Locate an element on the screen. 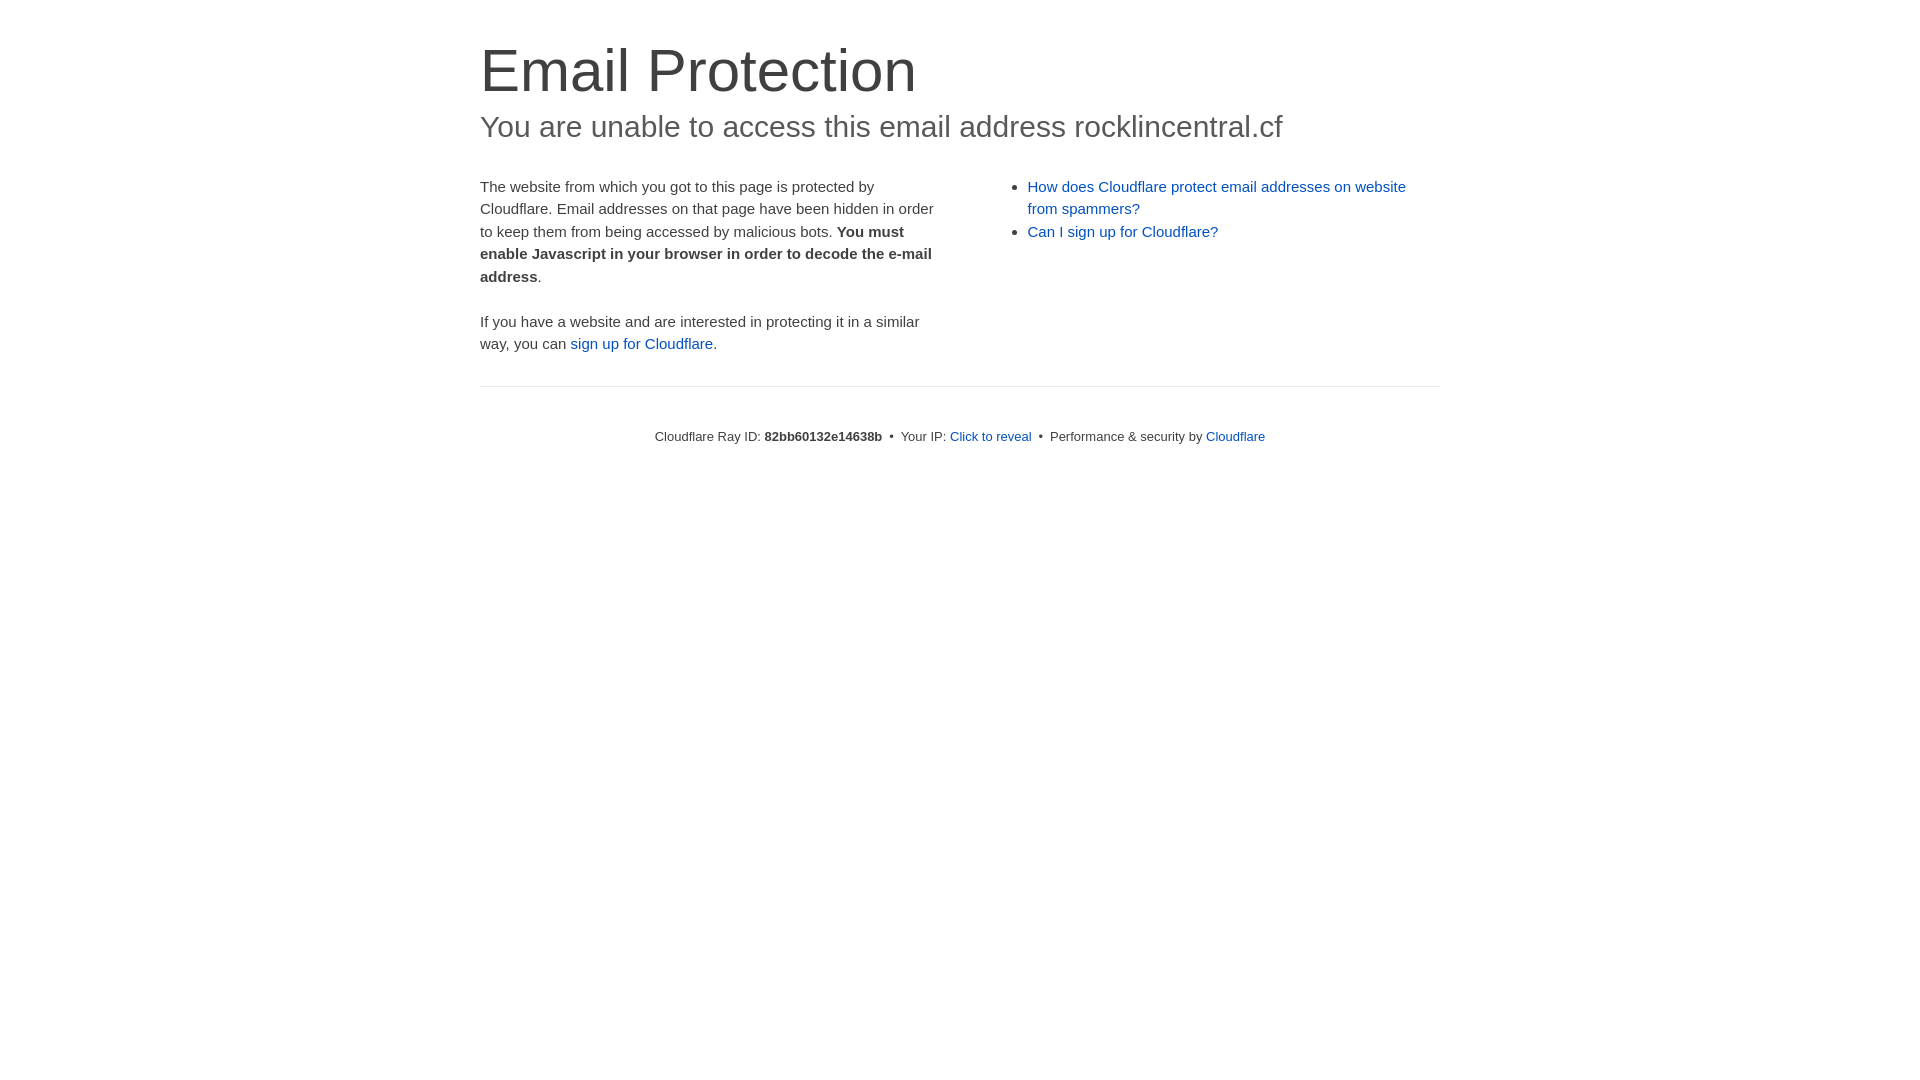 The height and width of the screenshot is (1080, 1920). Cloudflare is located at coordinates (1236, 436).